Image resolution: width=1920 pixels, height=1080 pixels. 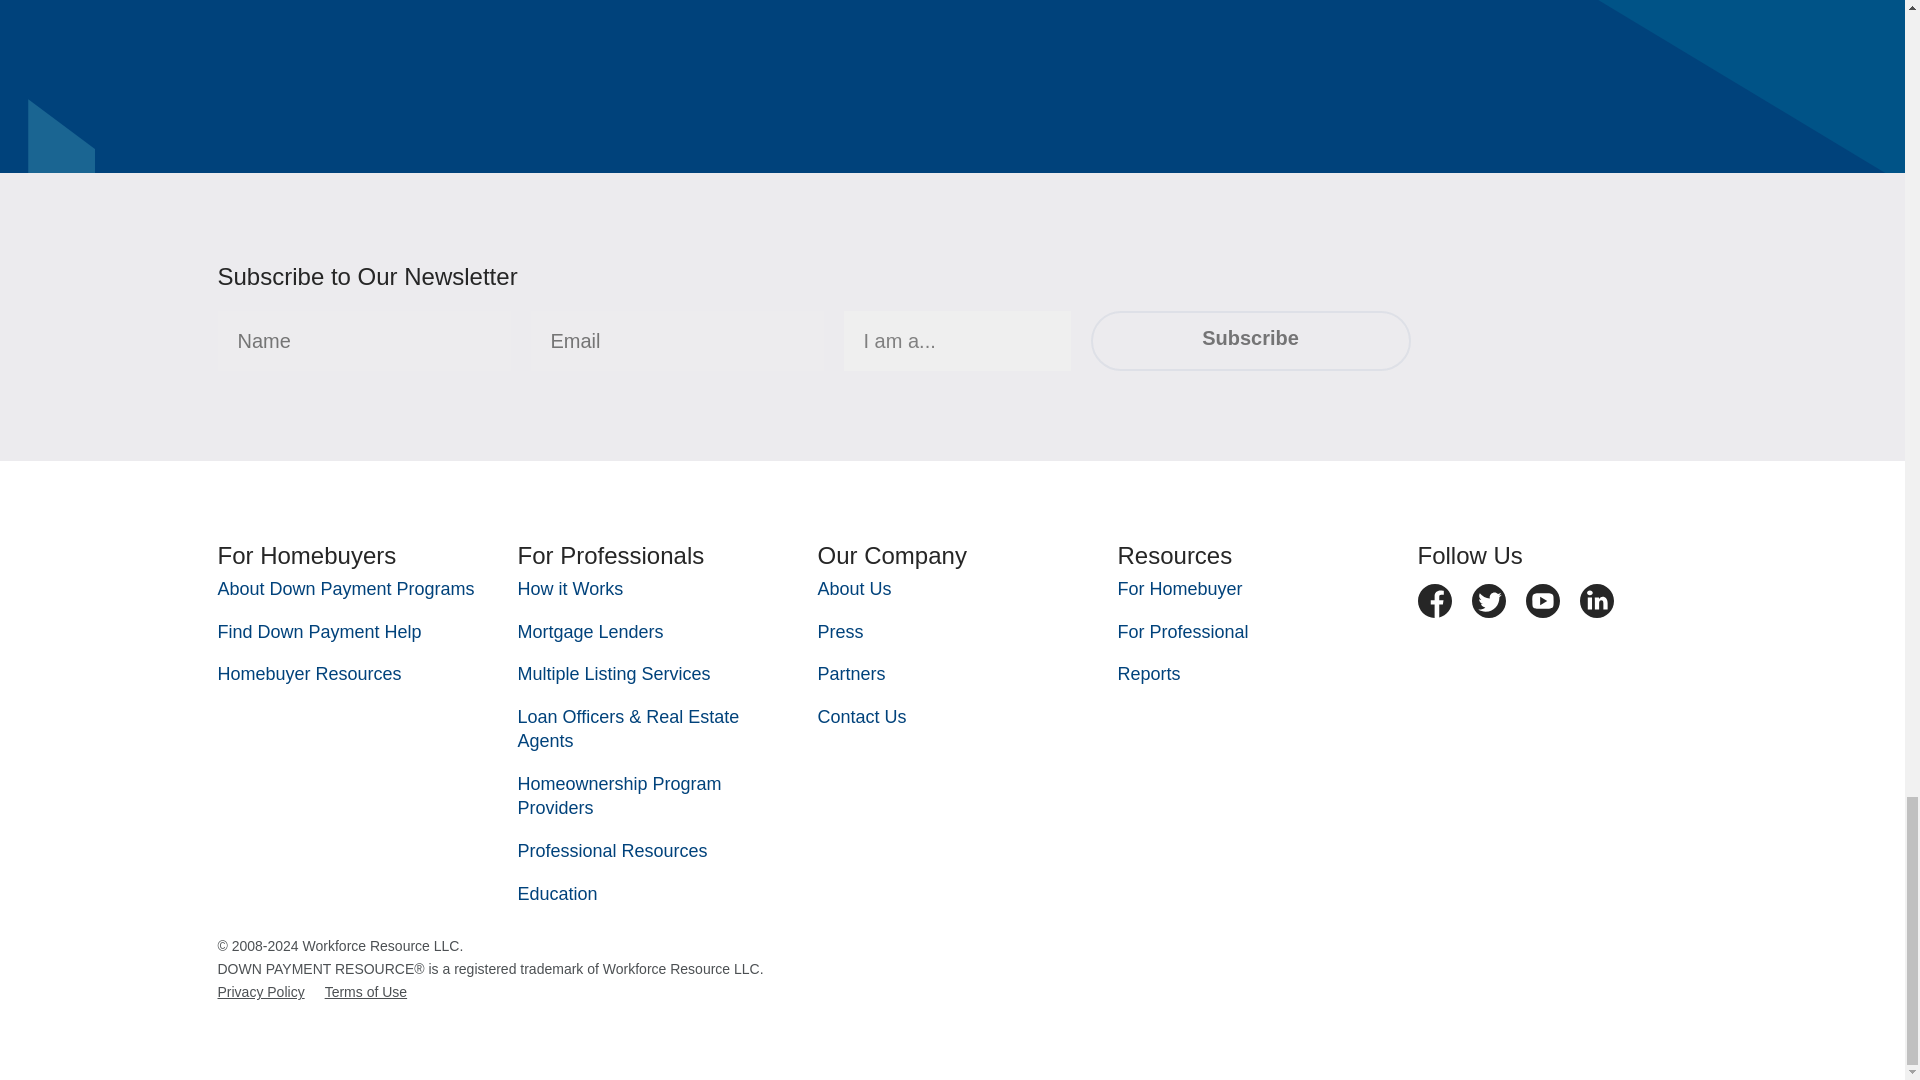 I want to click on About Down Payment Programs, so click(x=346, y=588).